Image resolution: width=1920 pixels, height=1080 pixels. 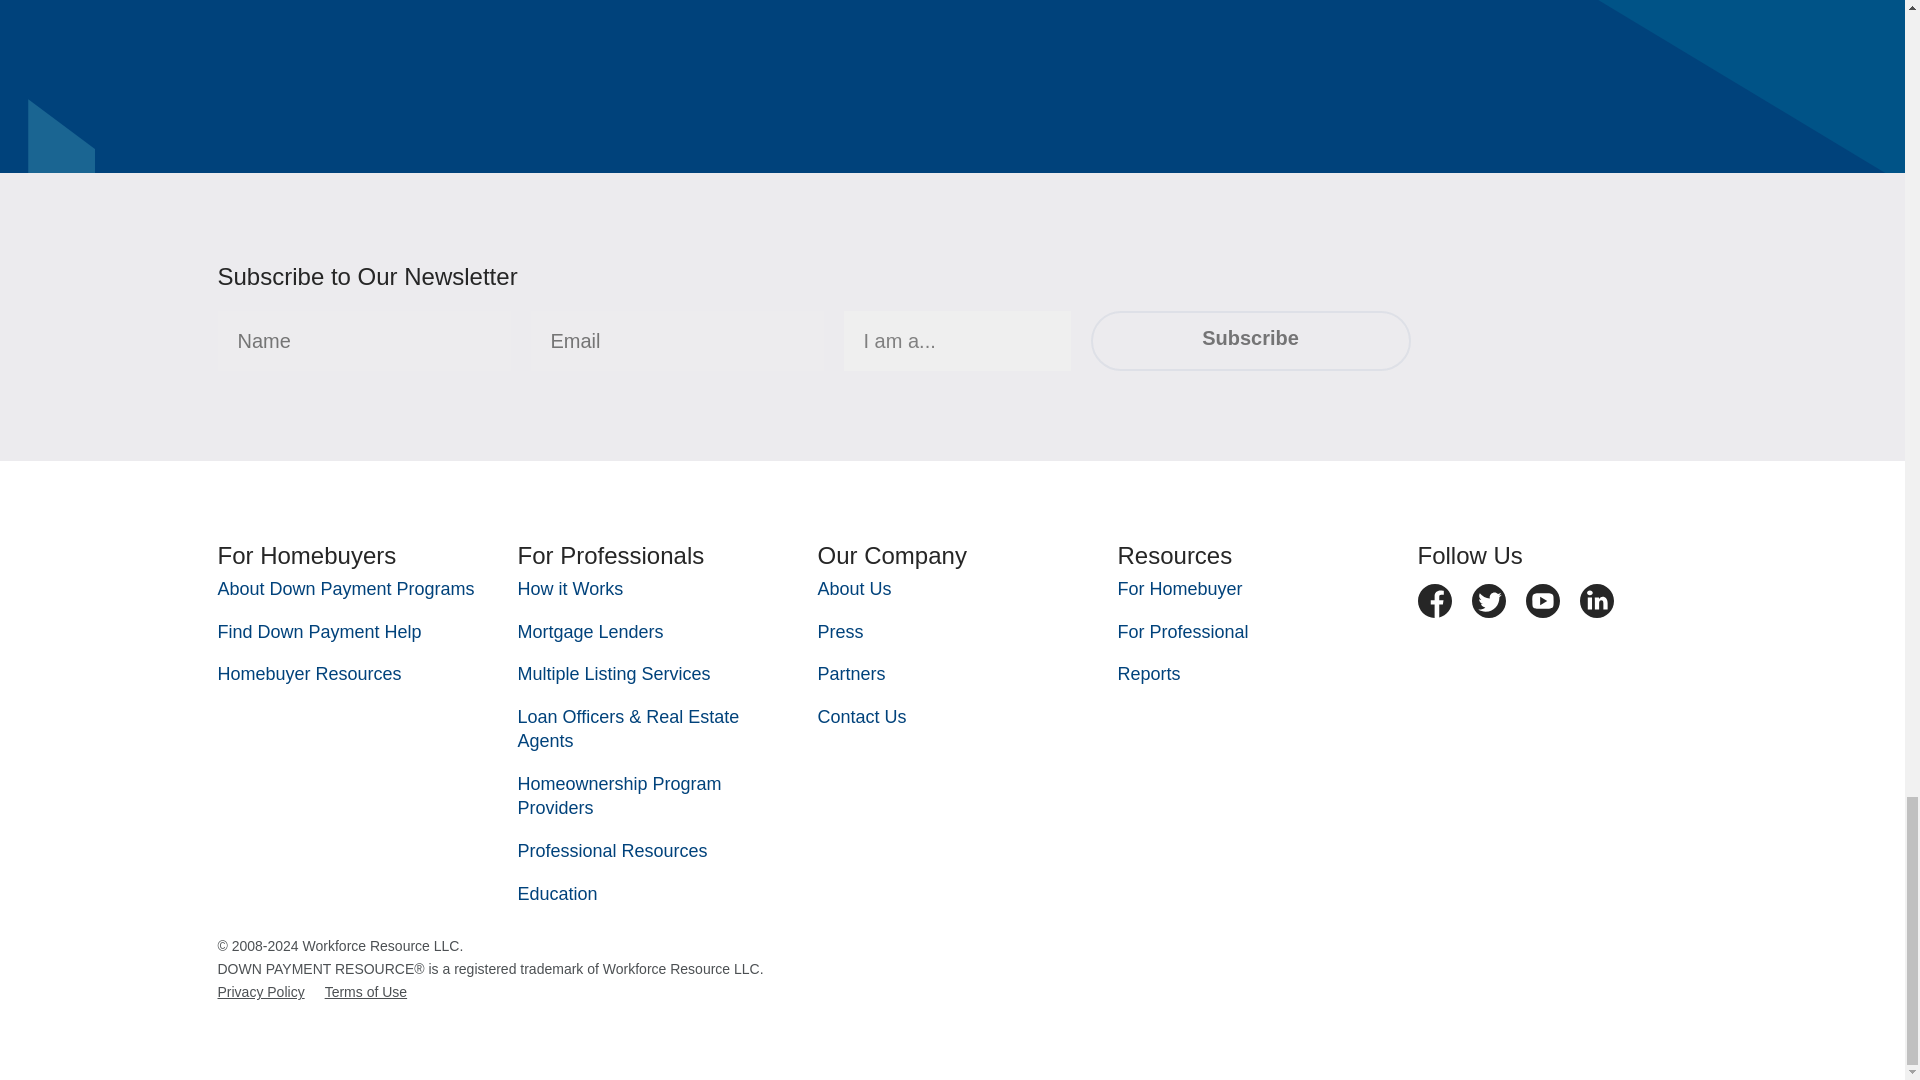 I want to click on About Down Payment Programs, so click(x=346, y=588).